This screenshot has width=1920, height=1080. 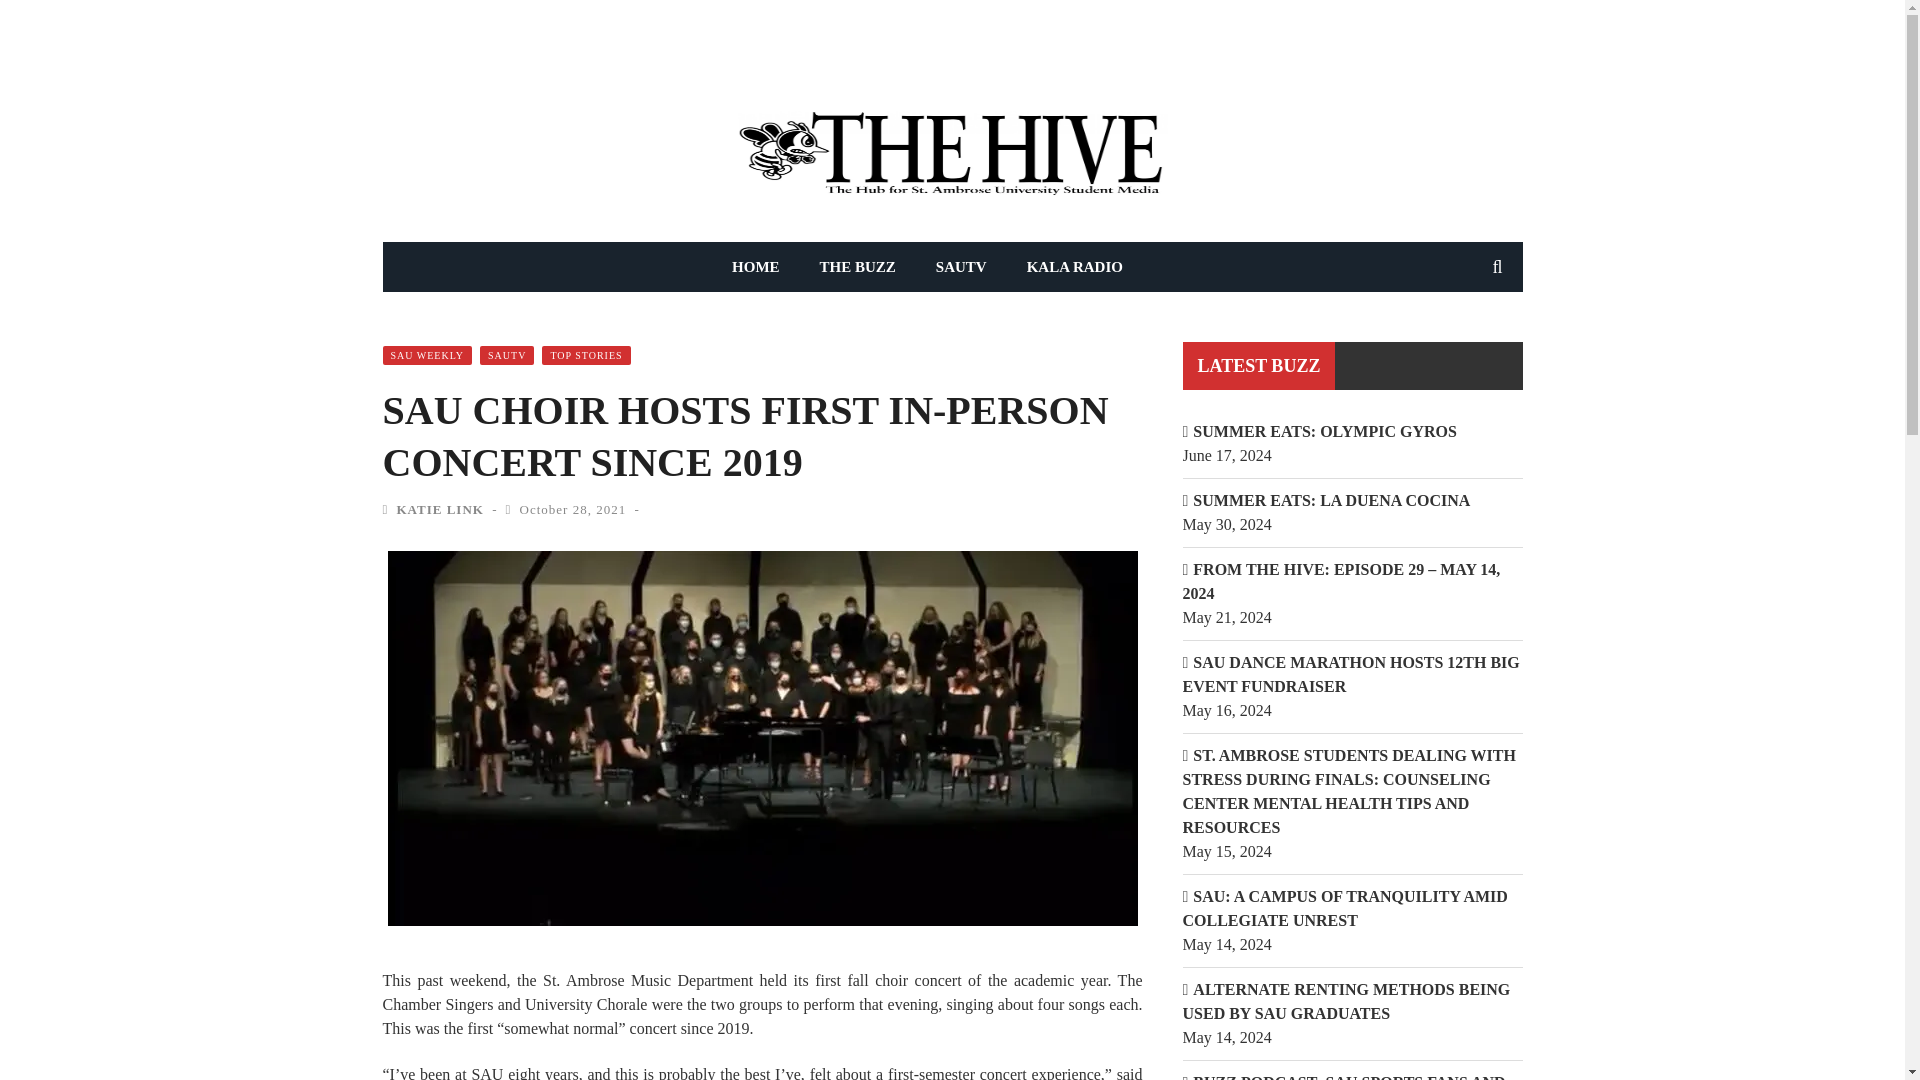 I want to click on SAUTV, so click(x=960, y=266).